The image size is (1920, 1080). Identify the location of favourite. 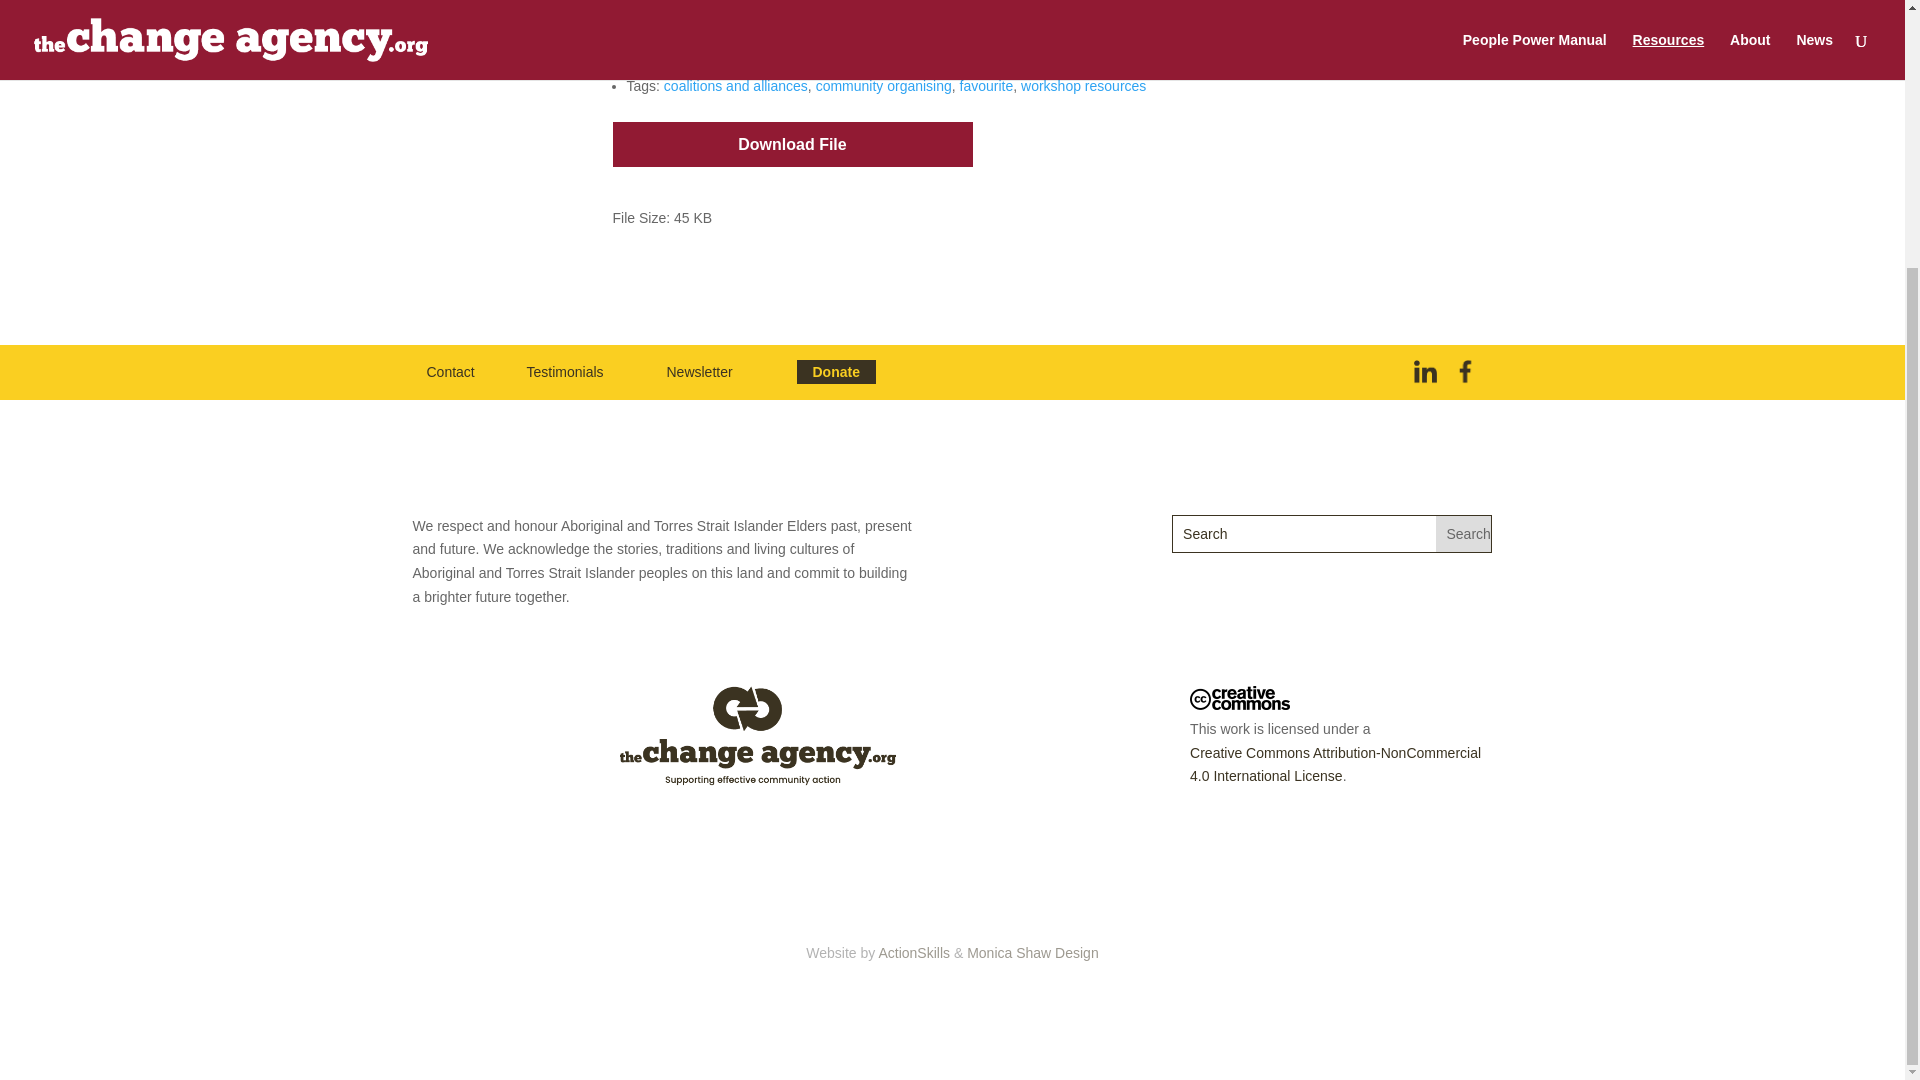
(986, 85).